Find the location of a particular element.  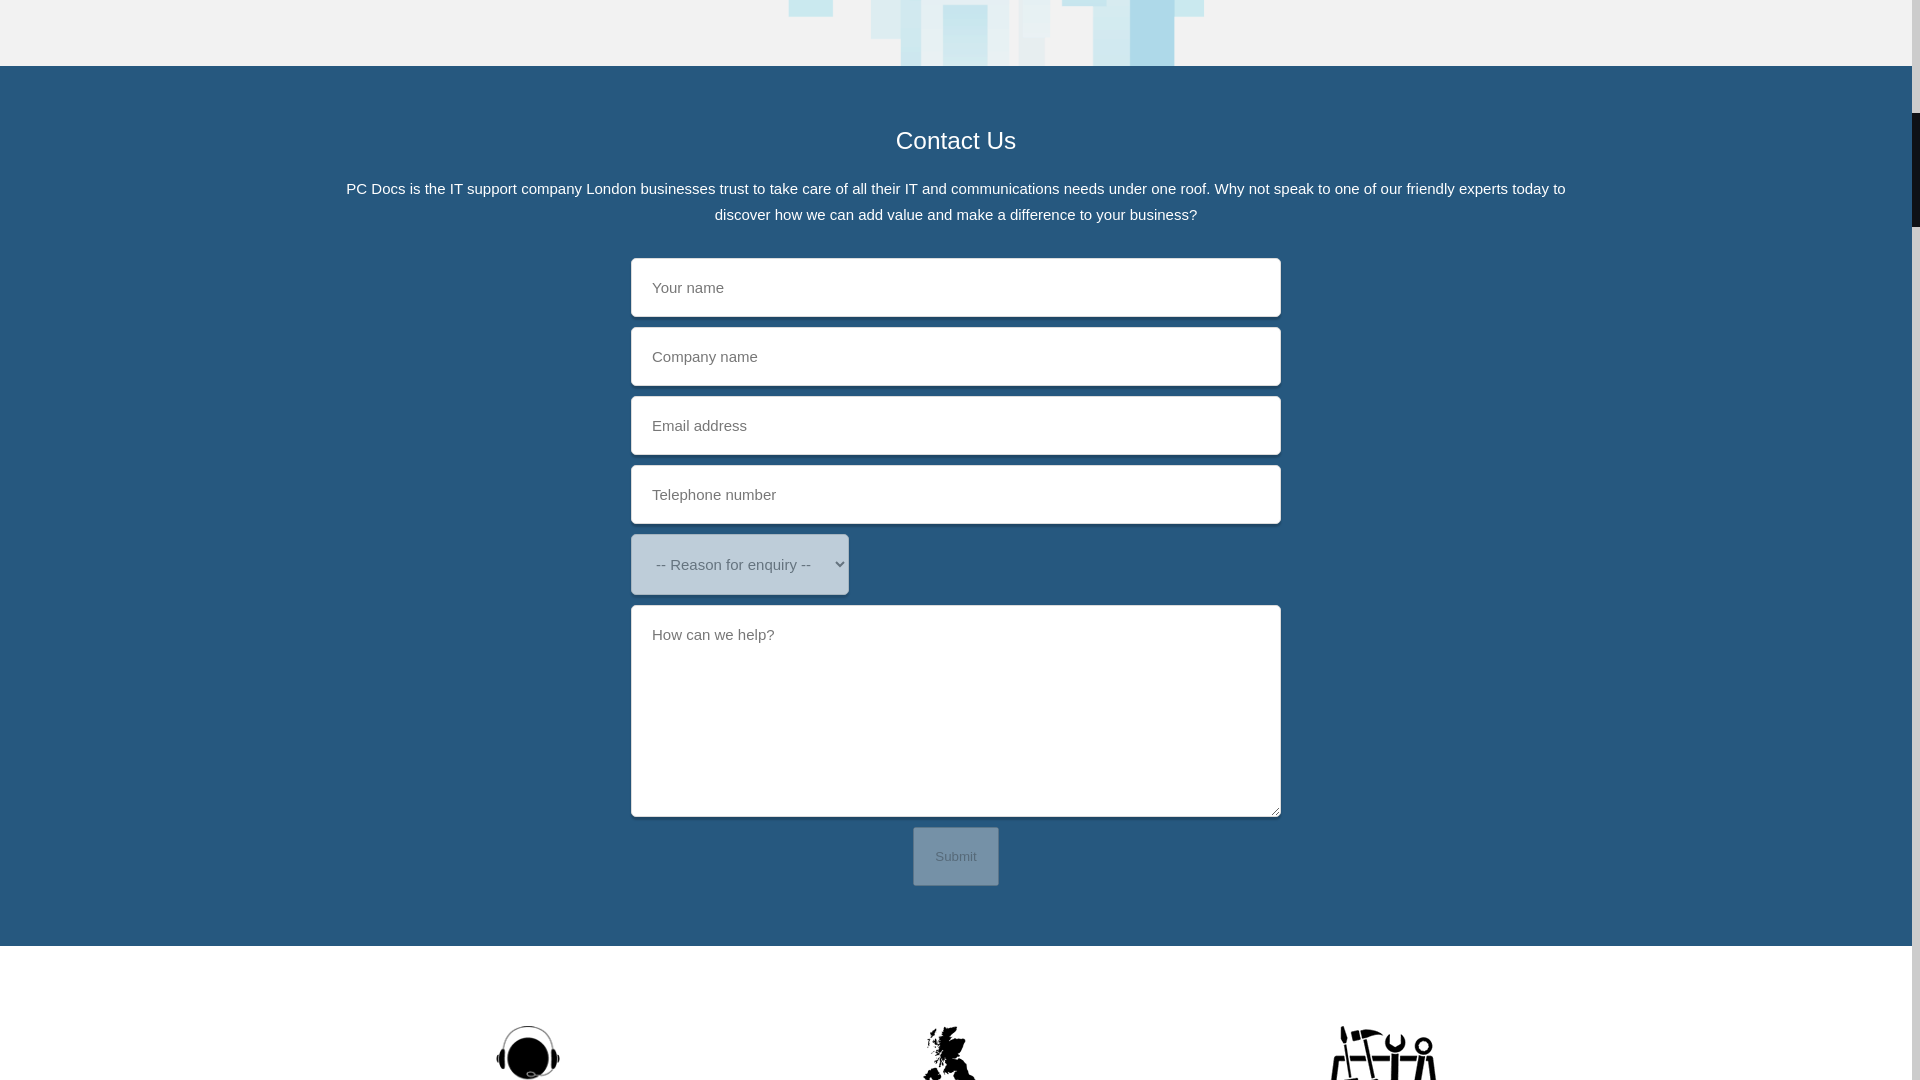

Submit is located at coordinates (956, 856).